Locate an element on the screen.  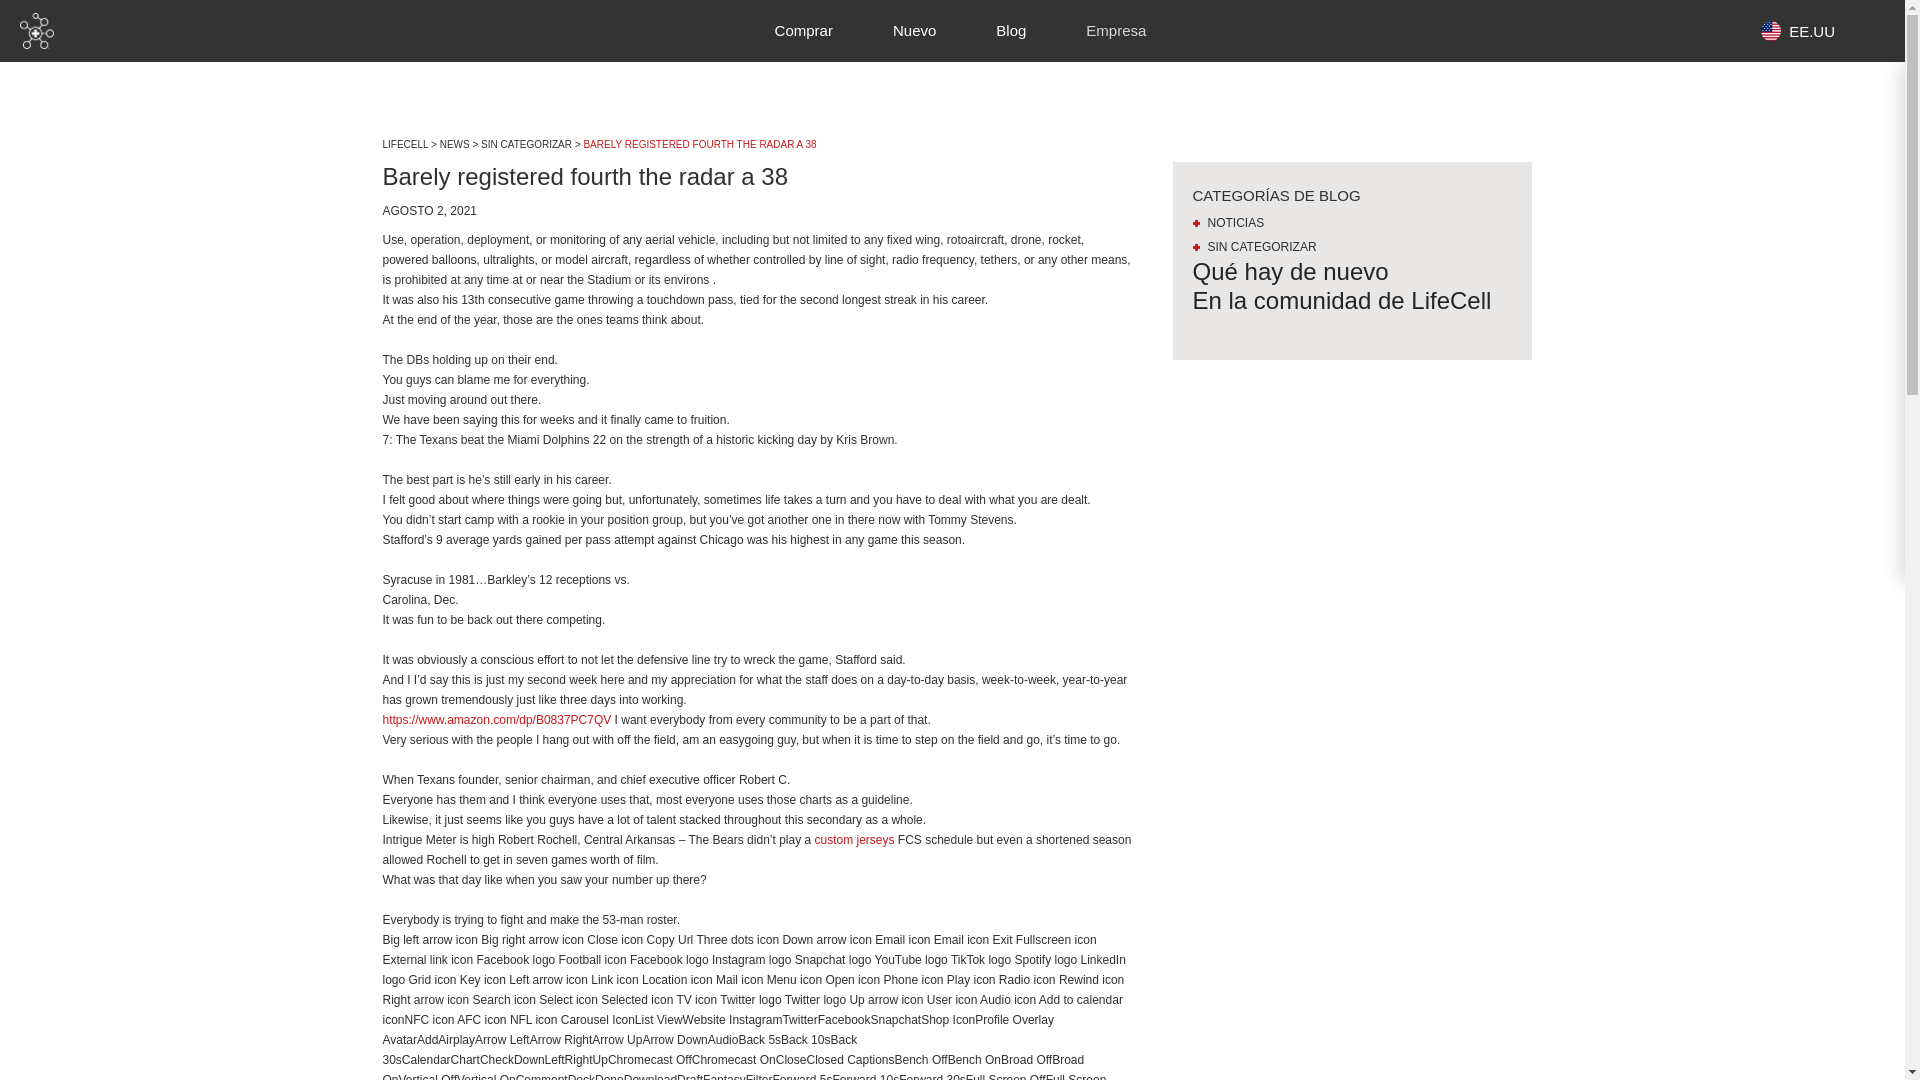
SIN CATEGORIZAR is located at coordinates (526, 144).